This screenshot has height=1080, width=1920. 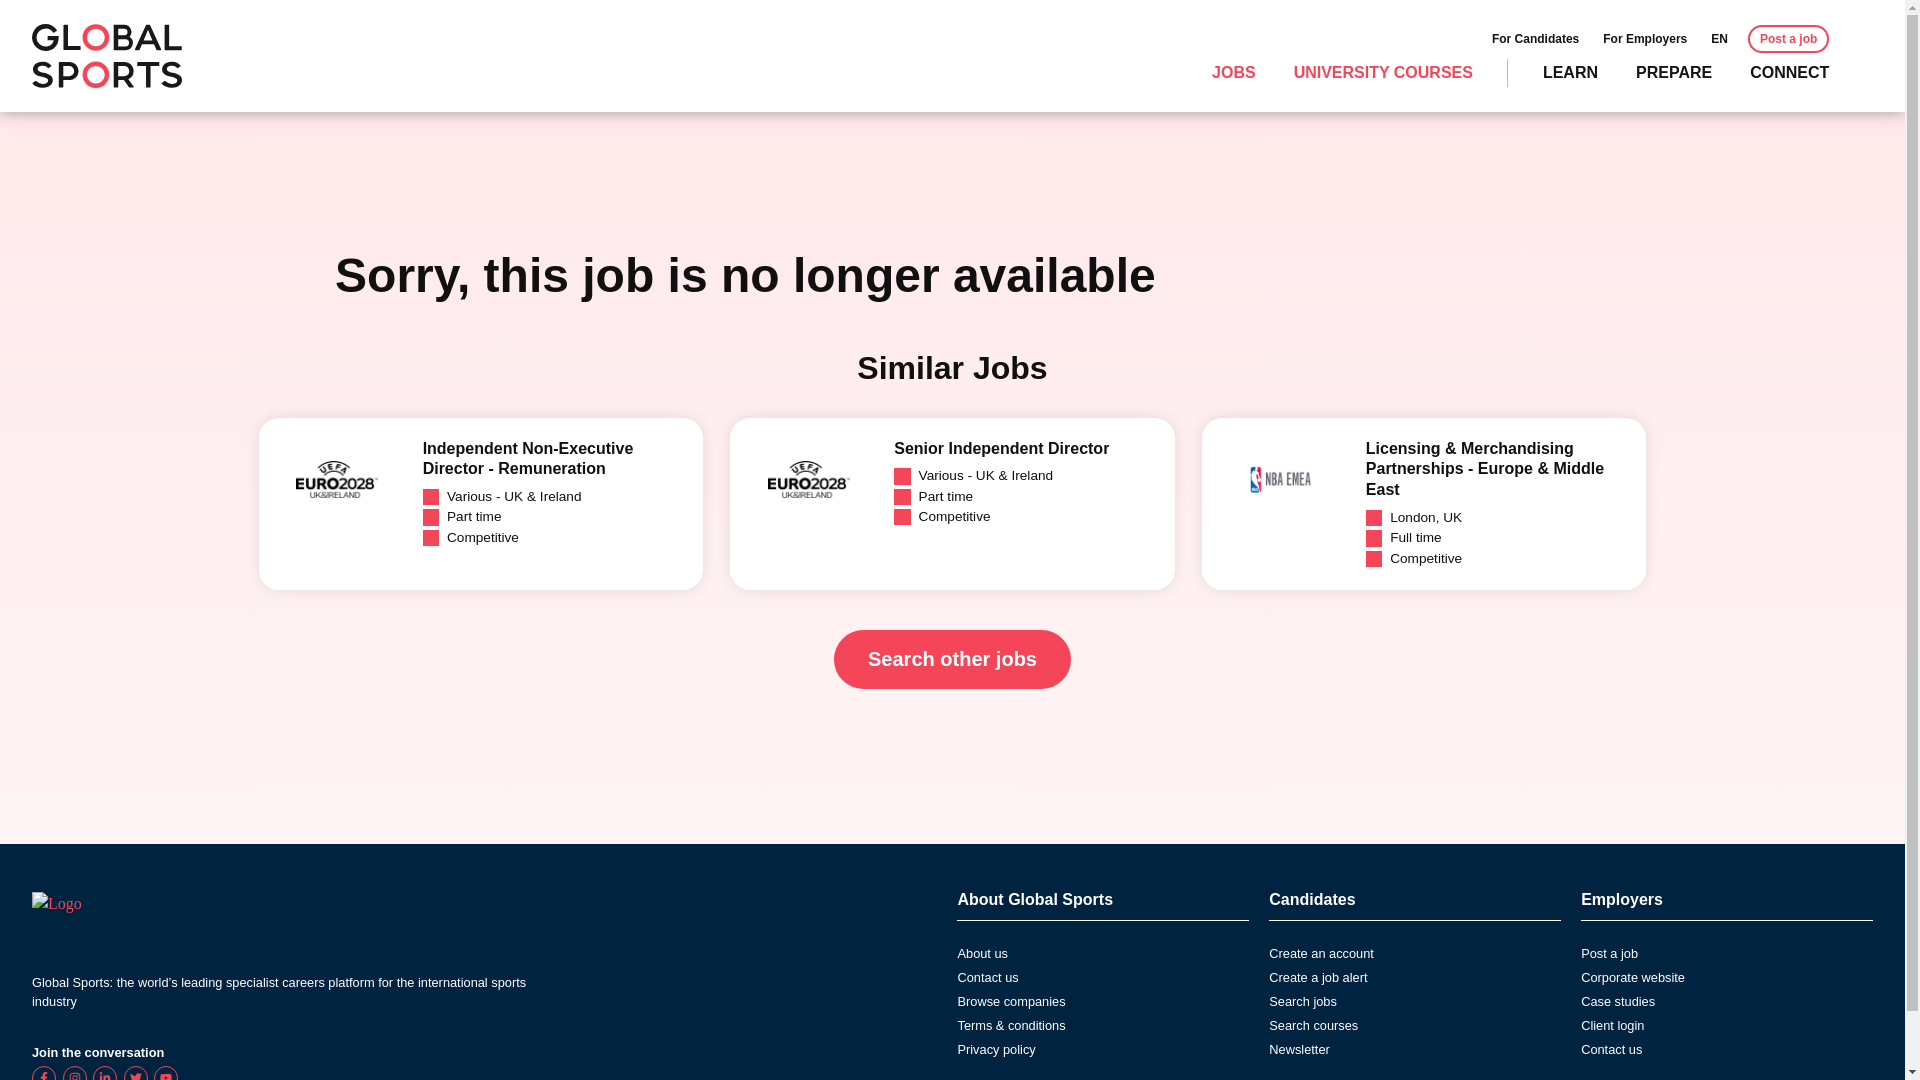 What do you see at coordinates (1789, 72) in the screenshot?
I see `Find events and your next sporting career connection.` at bounding box center [1789, 72].